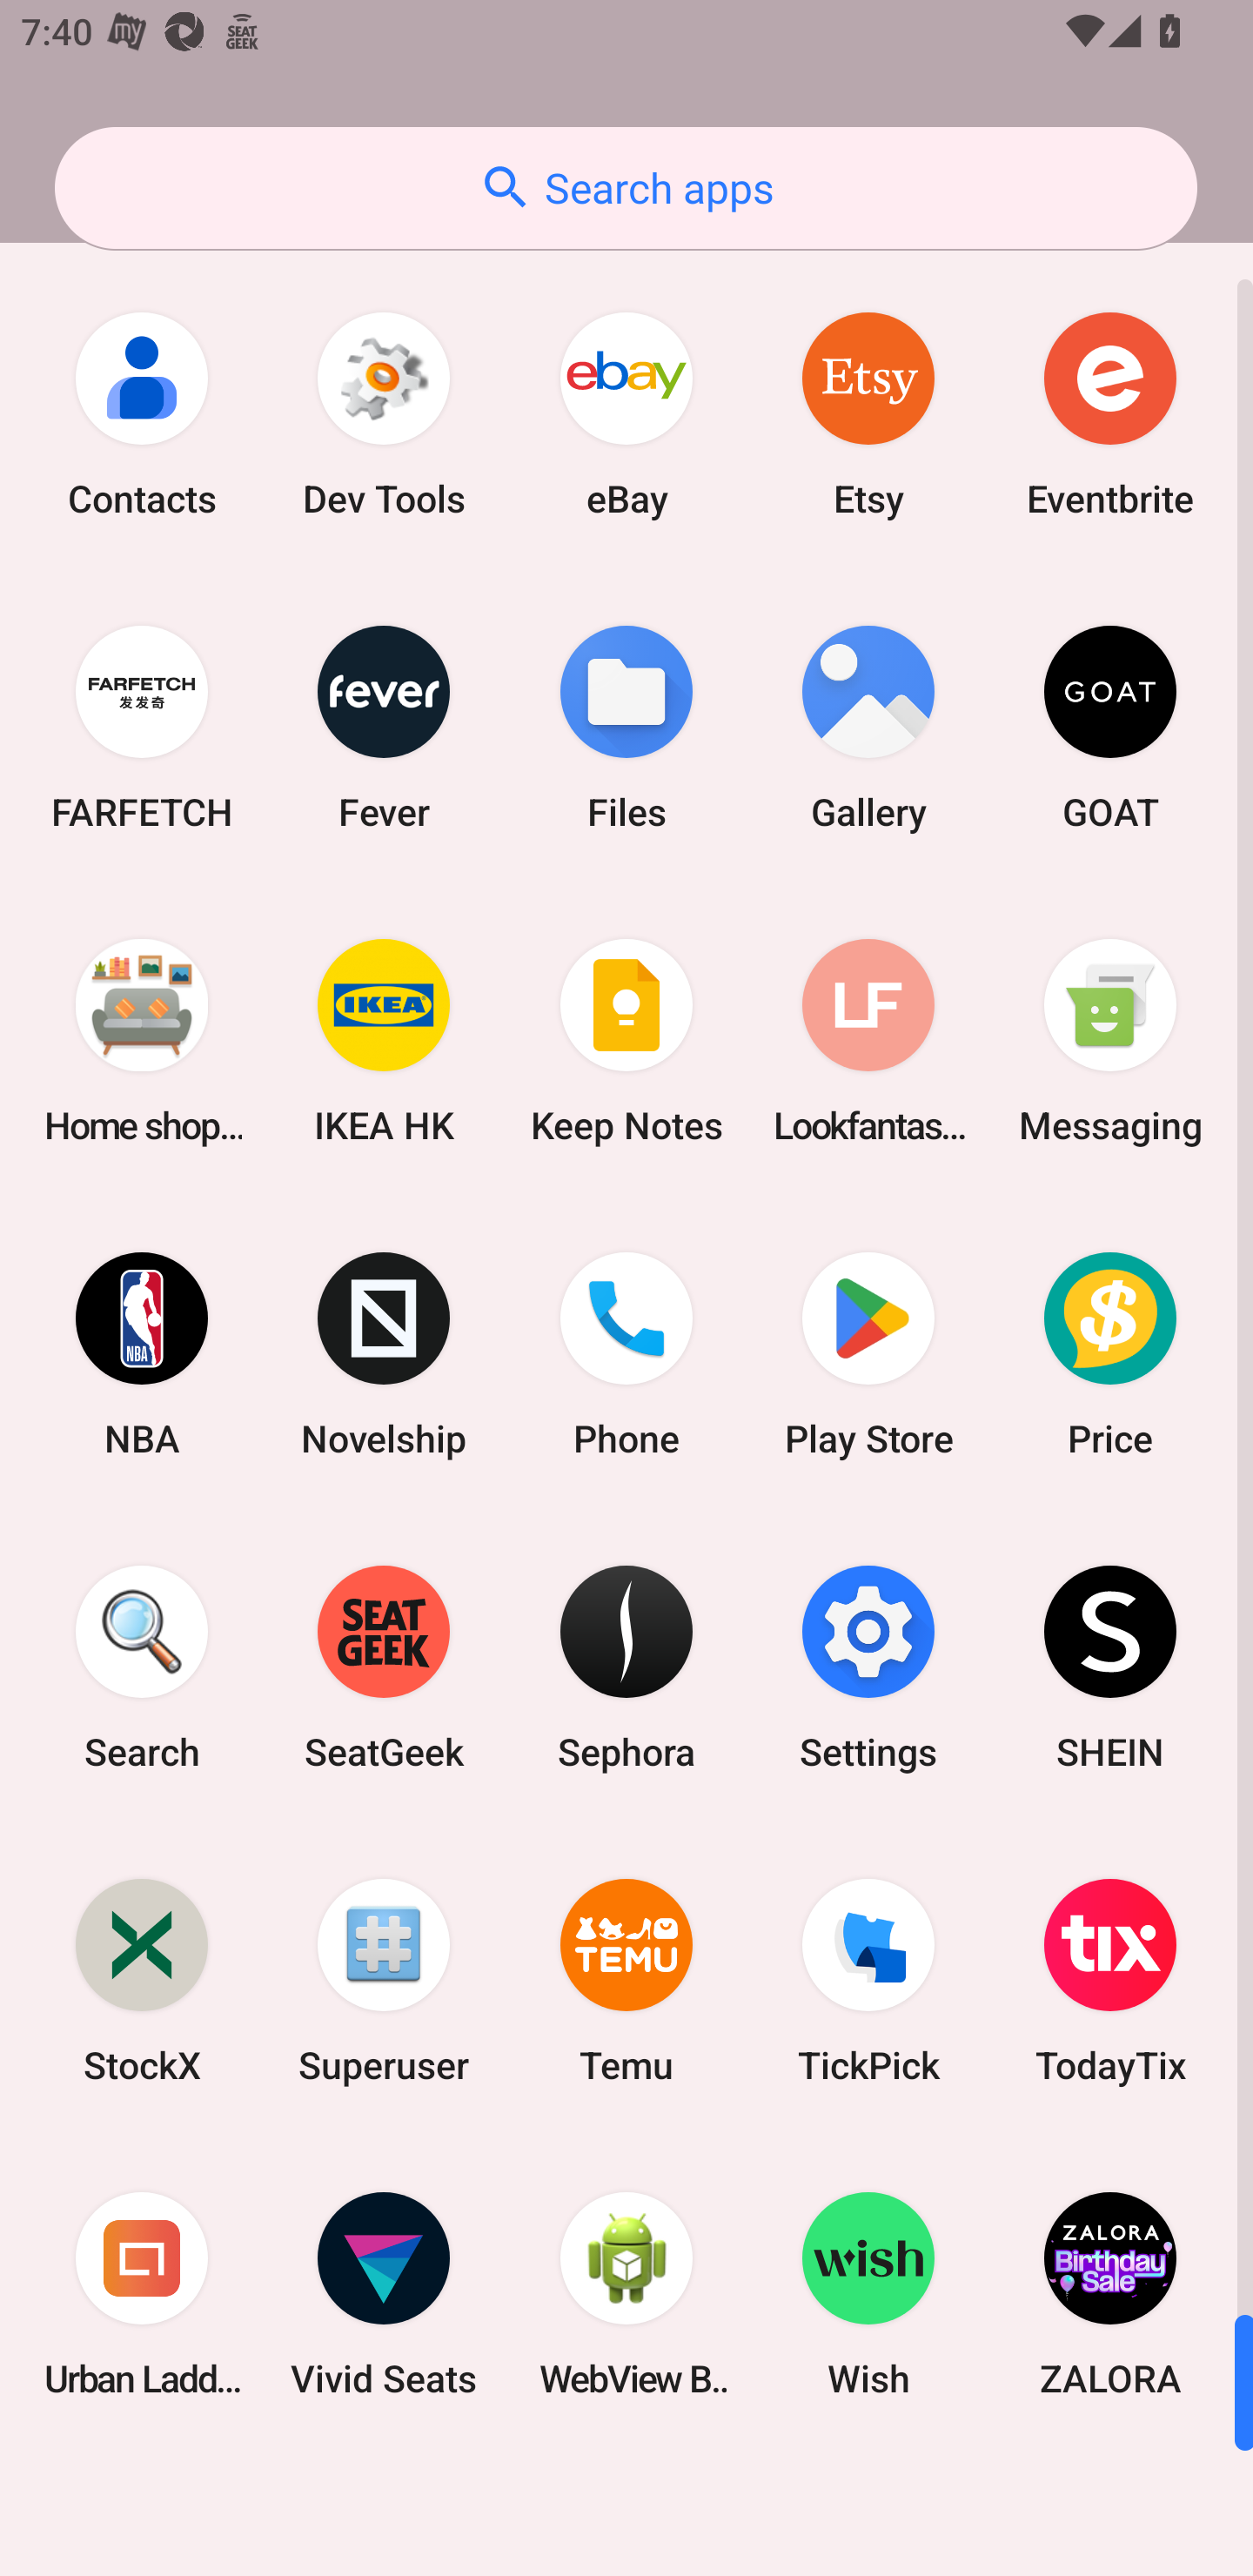  Describe the element at coordinates (1110, 1041) in the screenshot. I see `Messaging` at that location.